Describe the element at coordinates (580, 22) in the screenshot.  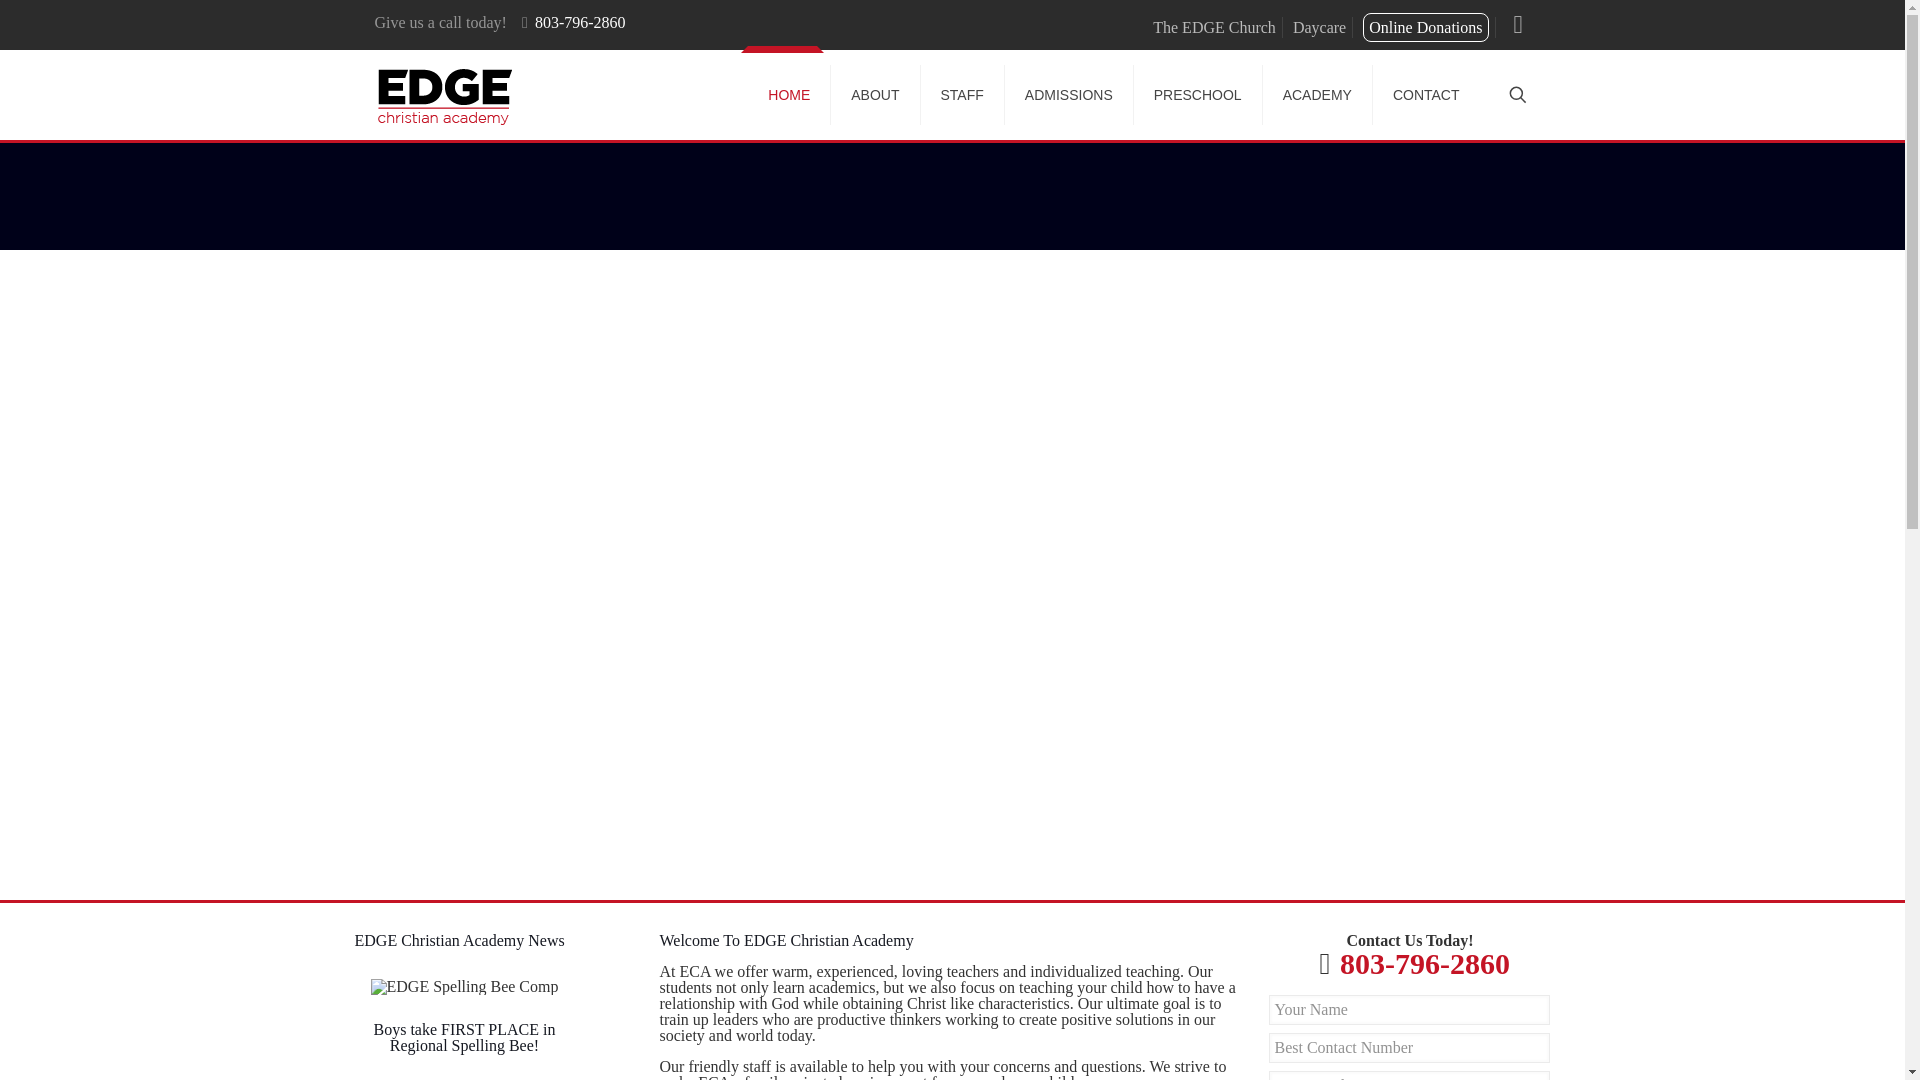
I see `803-796-2860` at that location.